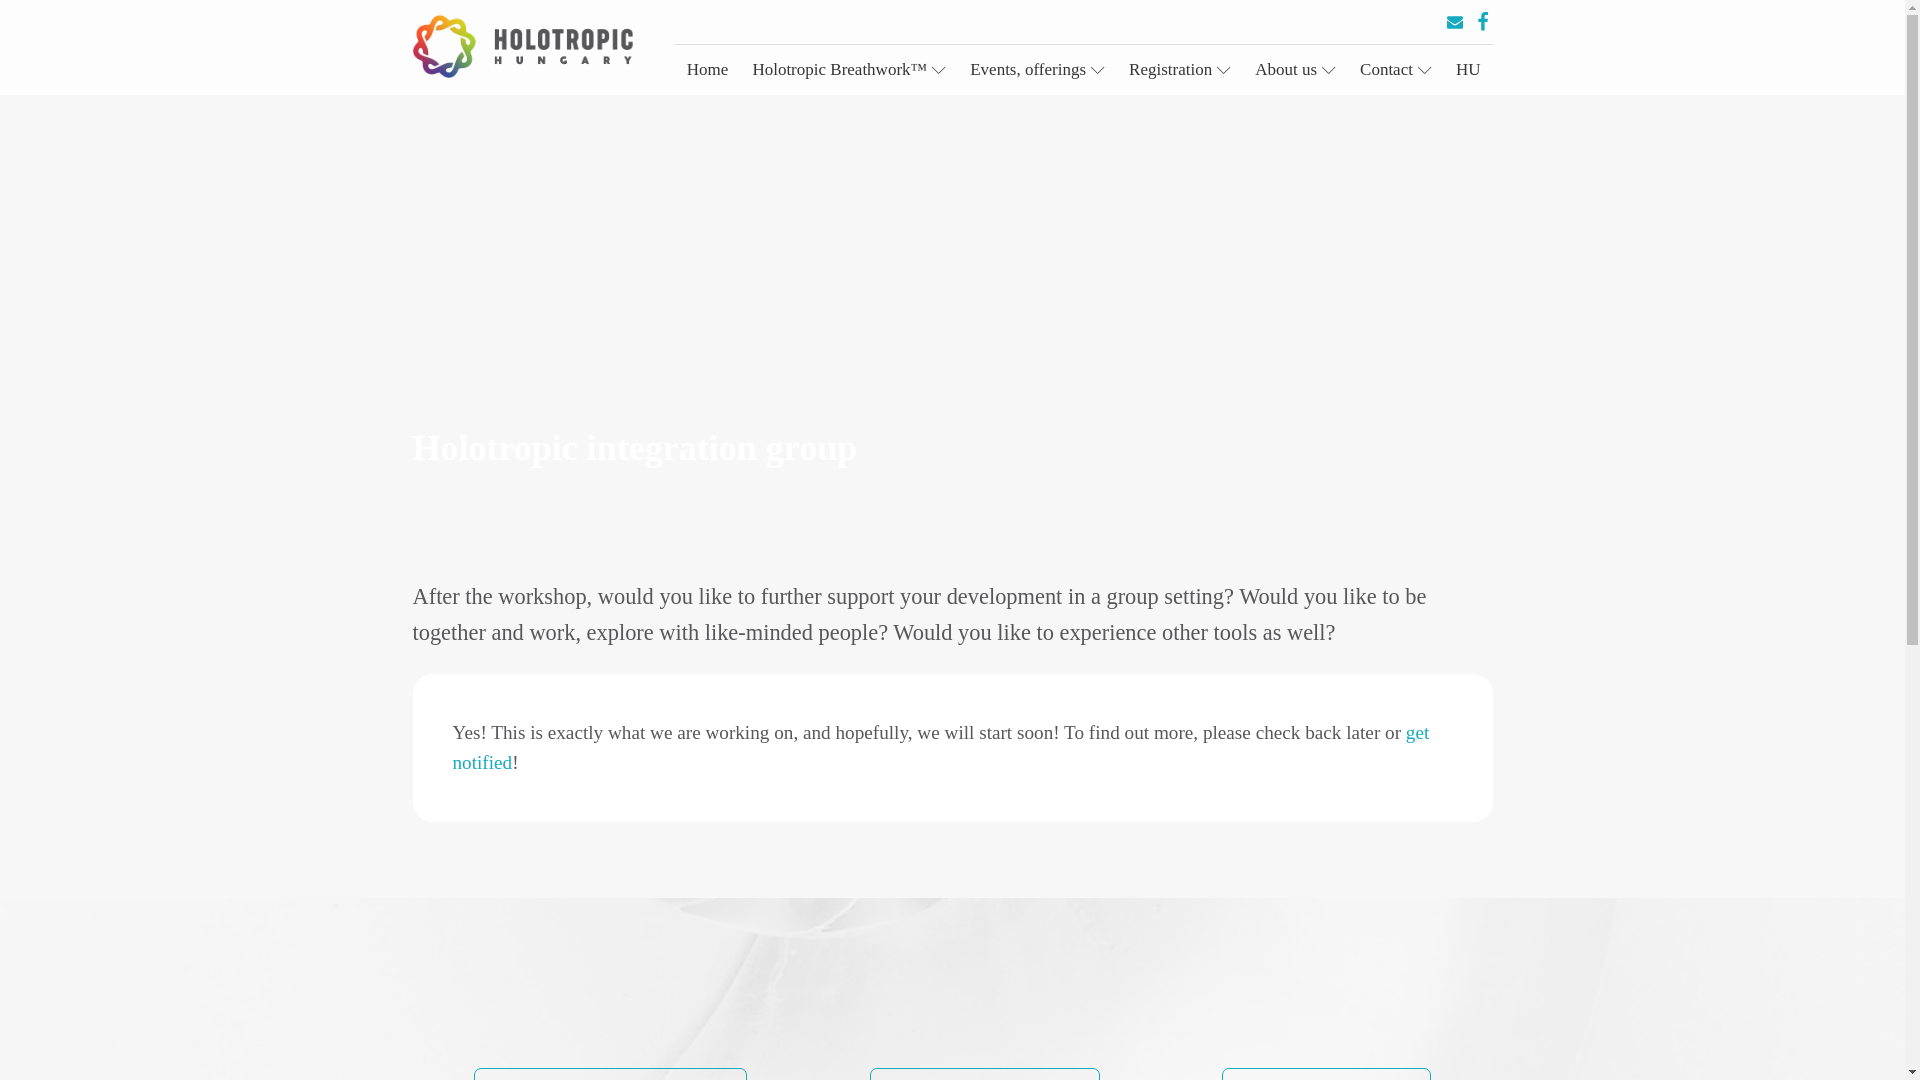  I want to click on Events, offerings, so click(1038, 70).